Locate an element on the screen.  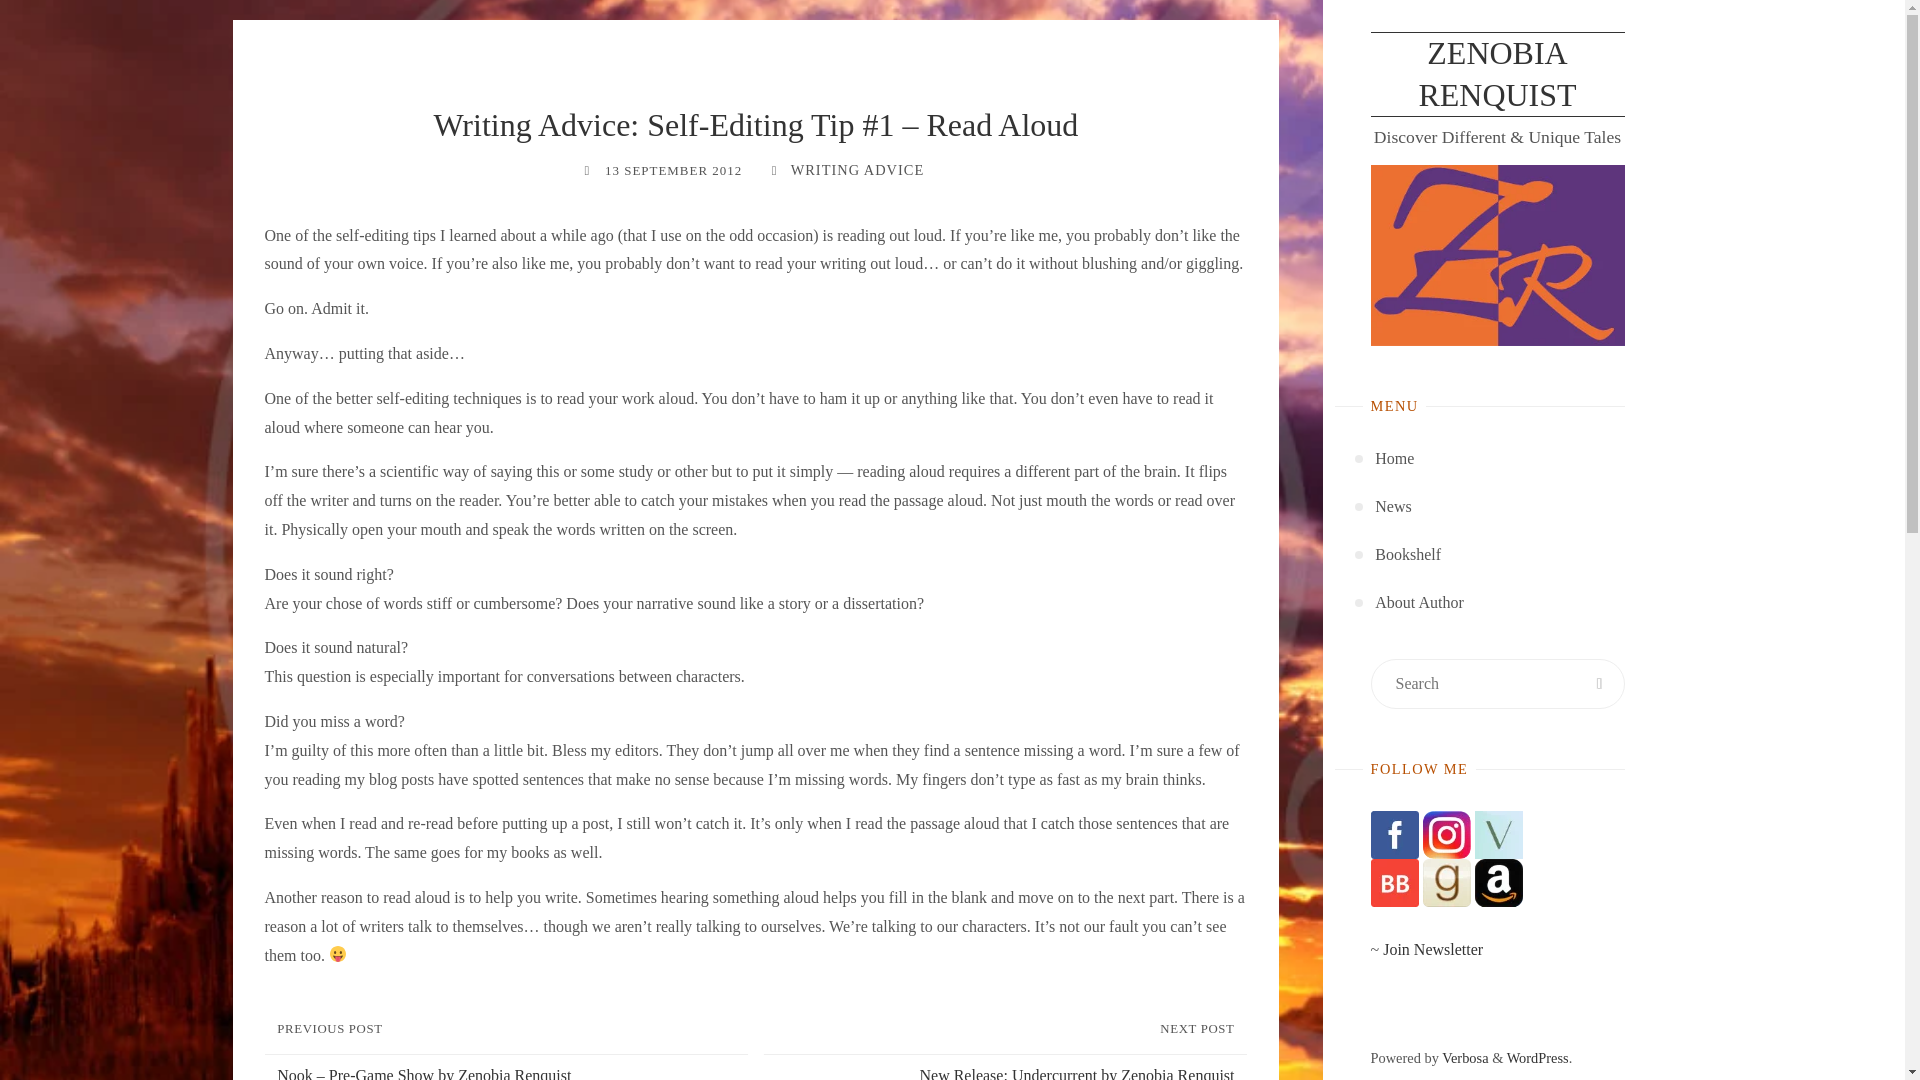
Categories is located at coordinates (774, 170).